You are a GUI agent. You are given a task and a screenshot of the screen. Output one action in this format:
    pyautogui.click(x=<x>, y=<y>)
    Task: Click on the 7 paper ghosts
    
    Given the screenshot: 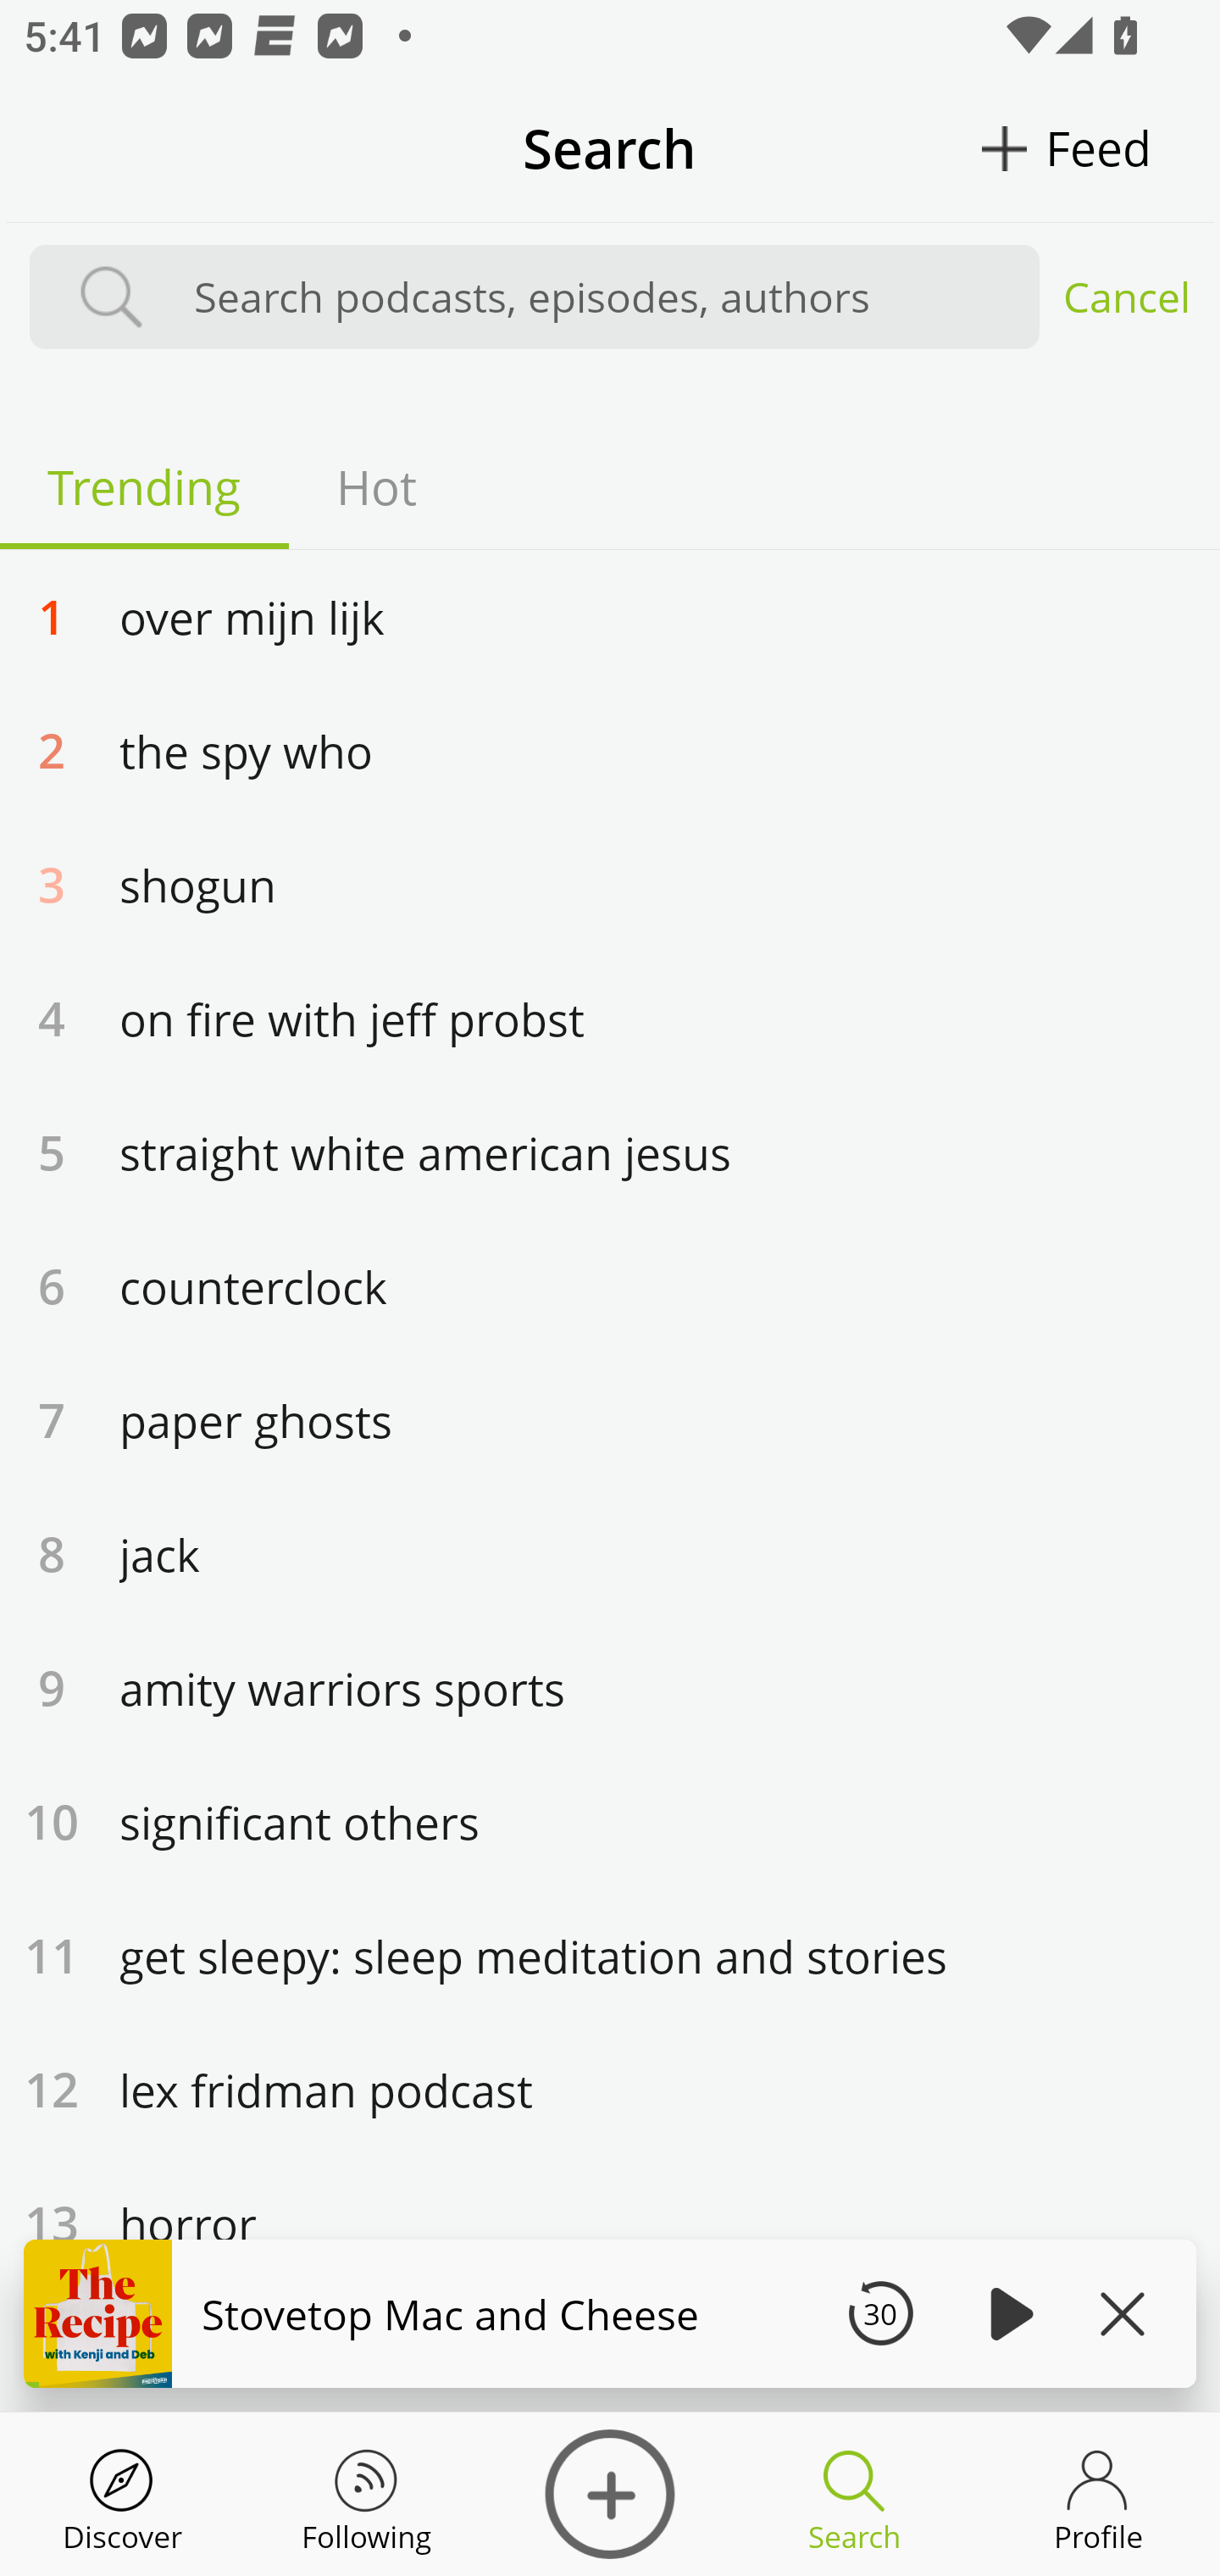 What is the action you would take?
    pyautogui.click(x=610, y=1419)
    